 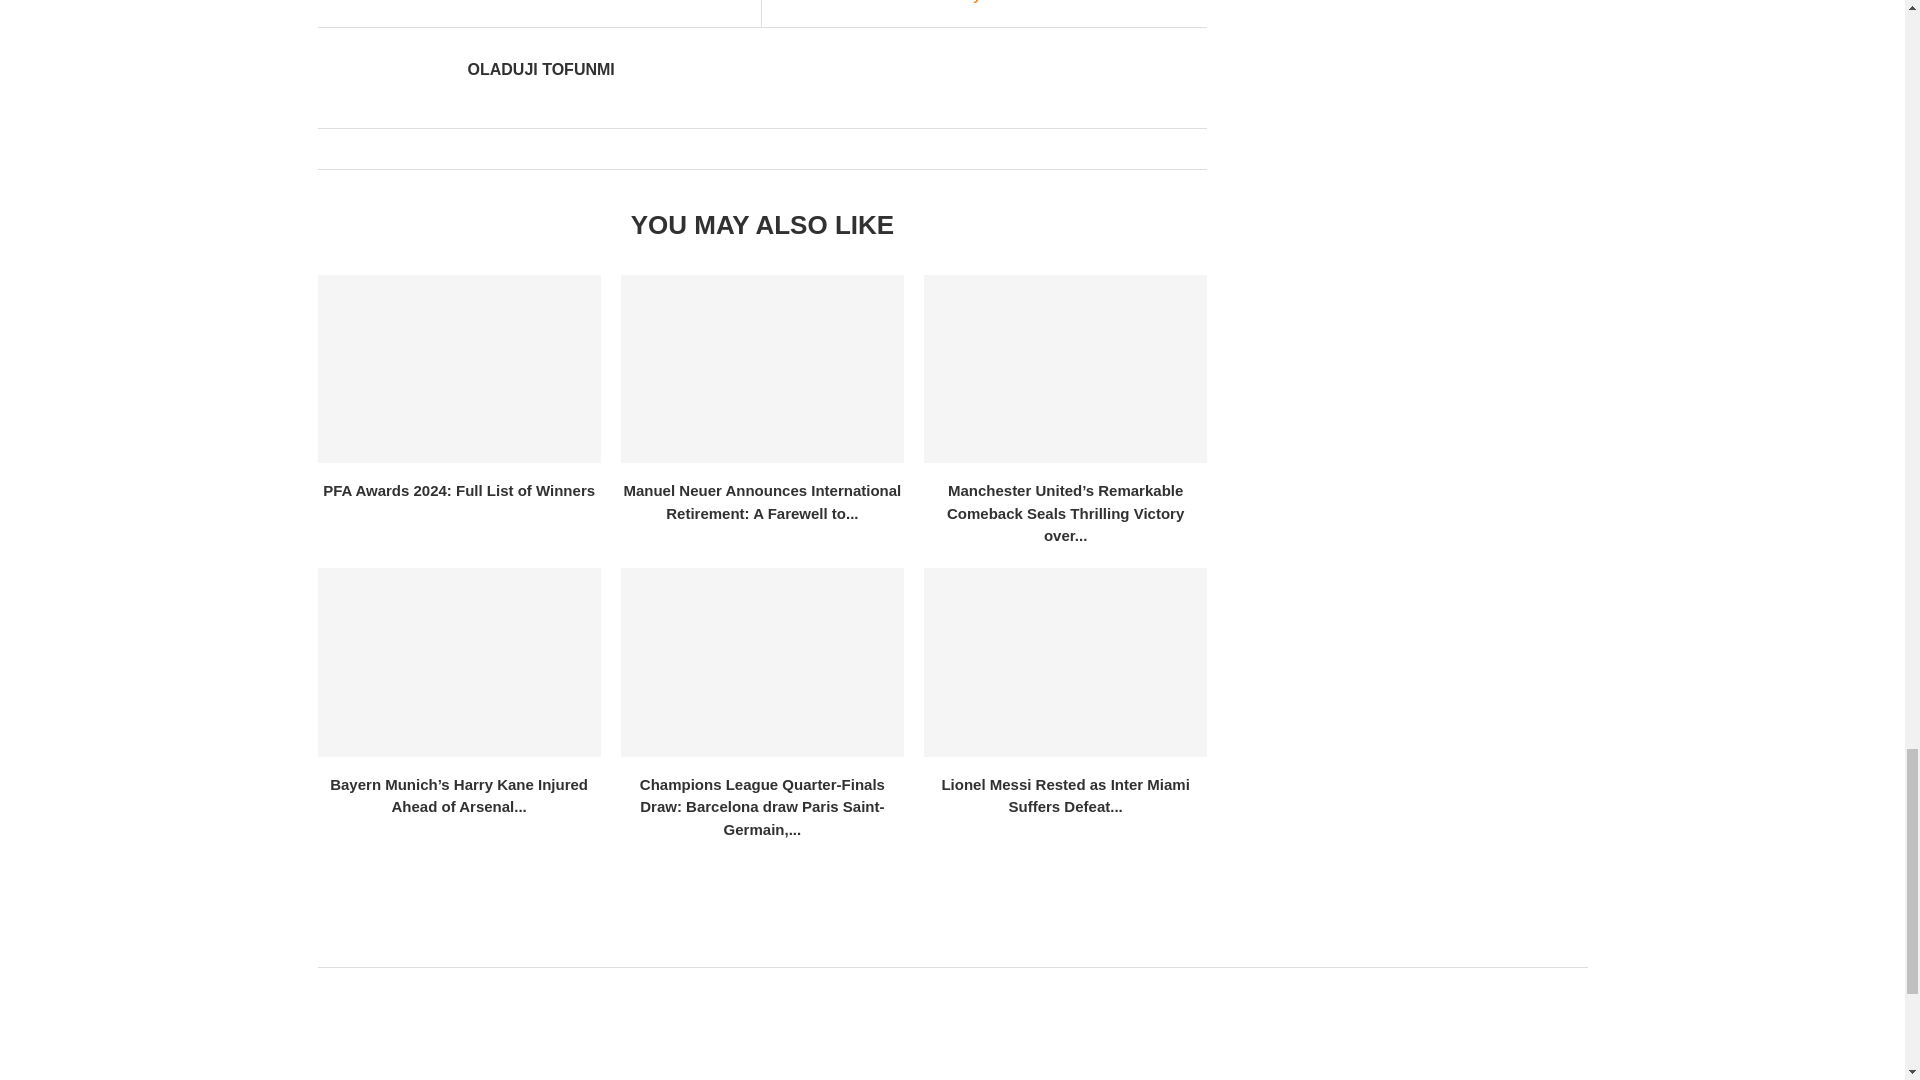 What do you see at coordinates (459, 370) in the screenshot?
I see `PFA Awards 2024: Full List of Winners` at bounding box center [459, 370].